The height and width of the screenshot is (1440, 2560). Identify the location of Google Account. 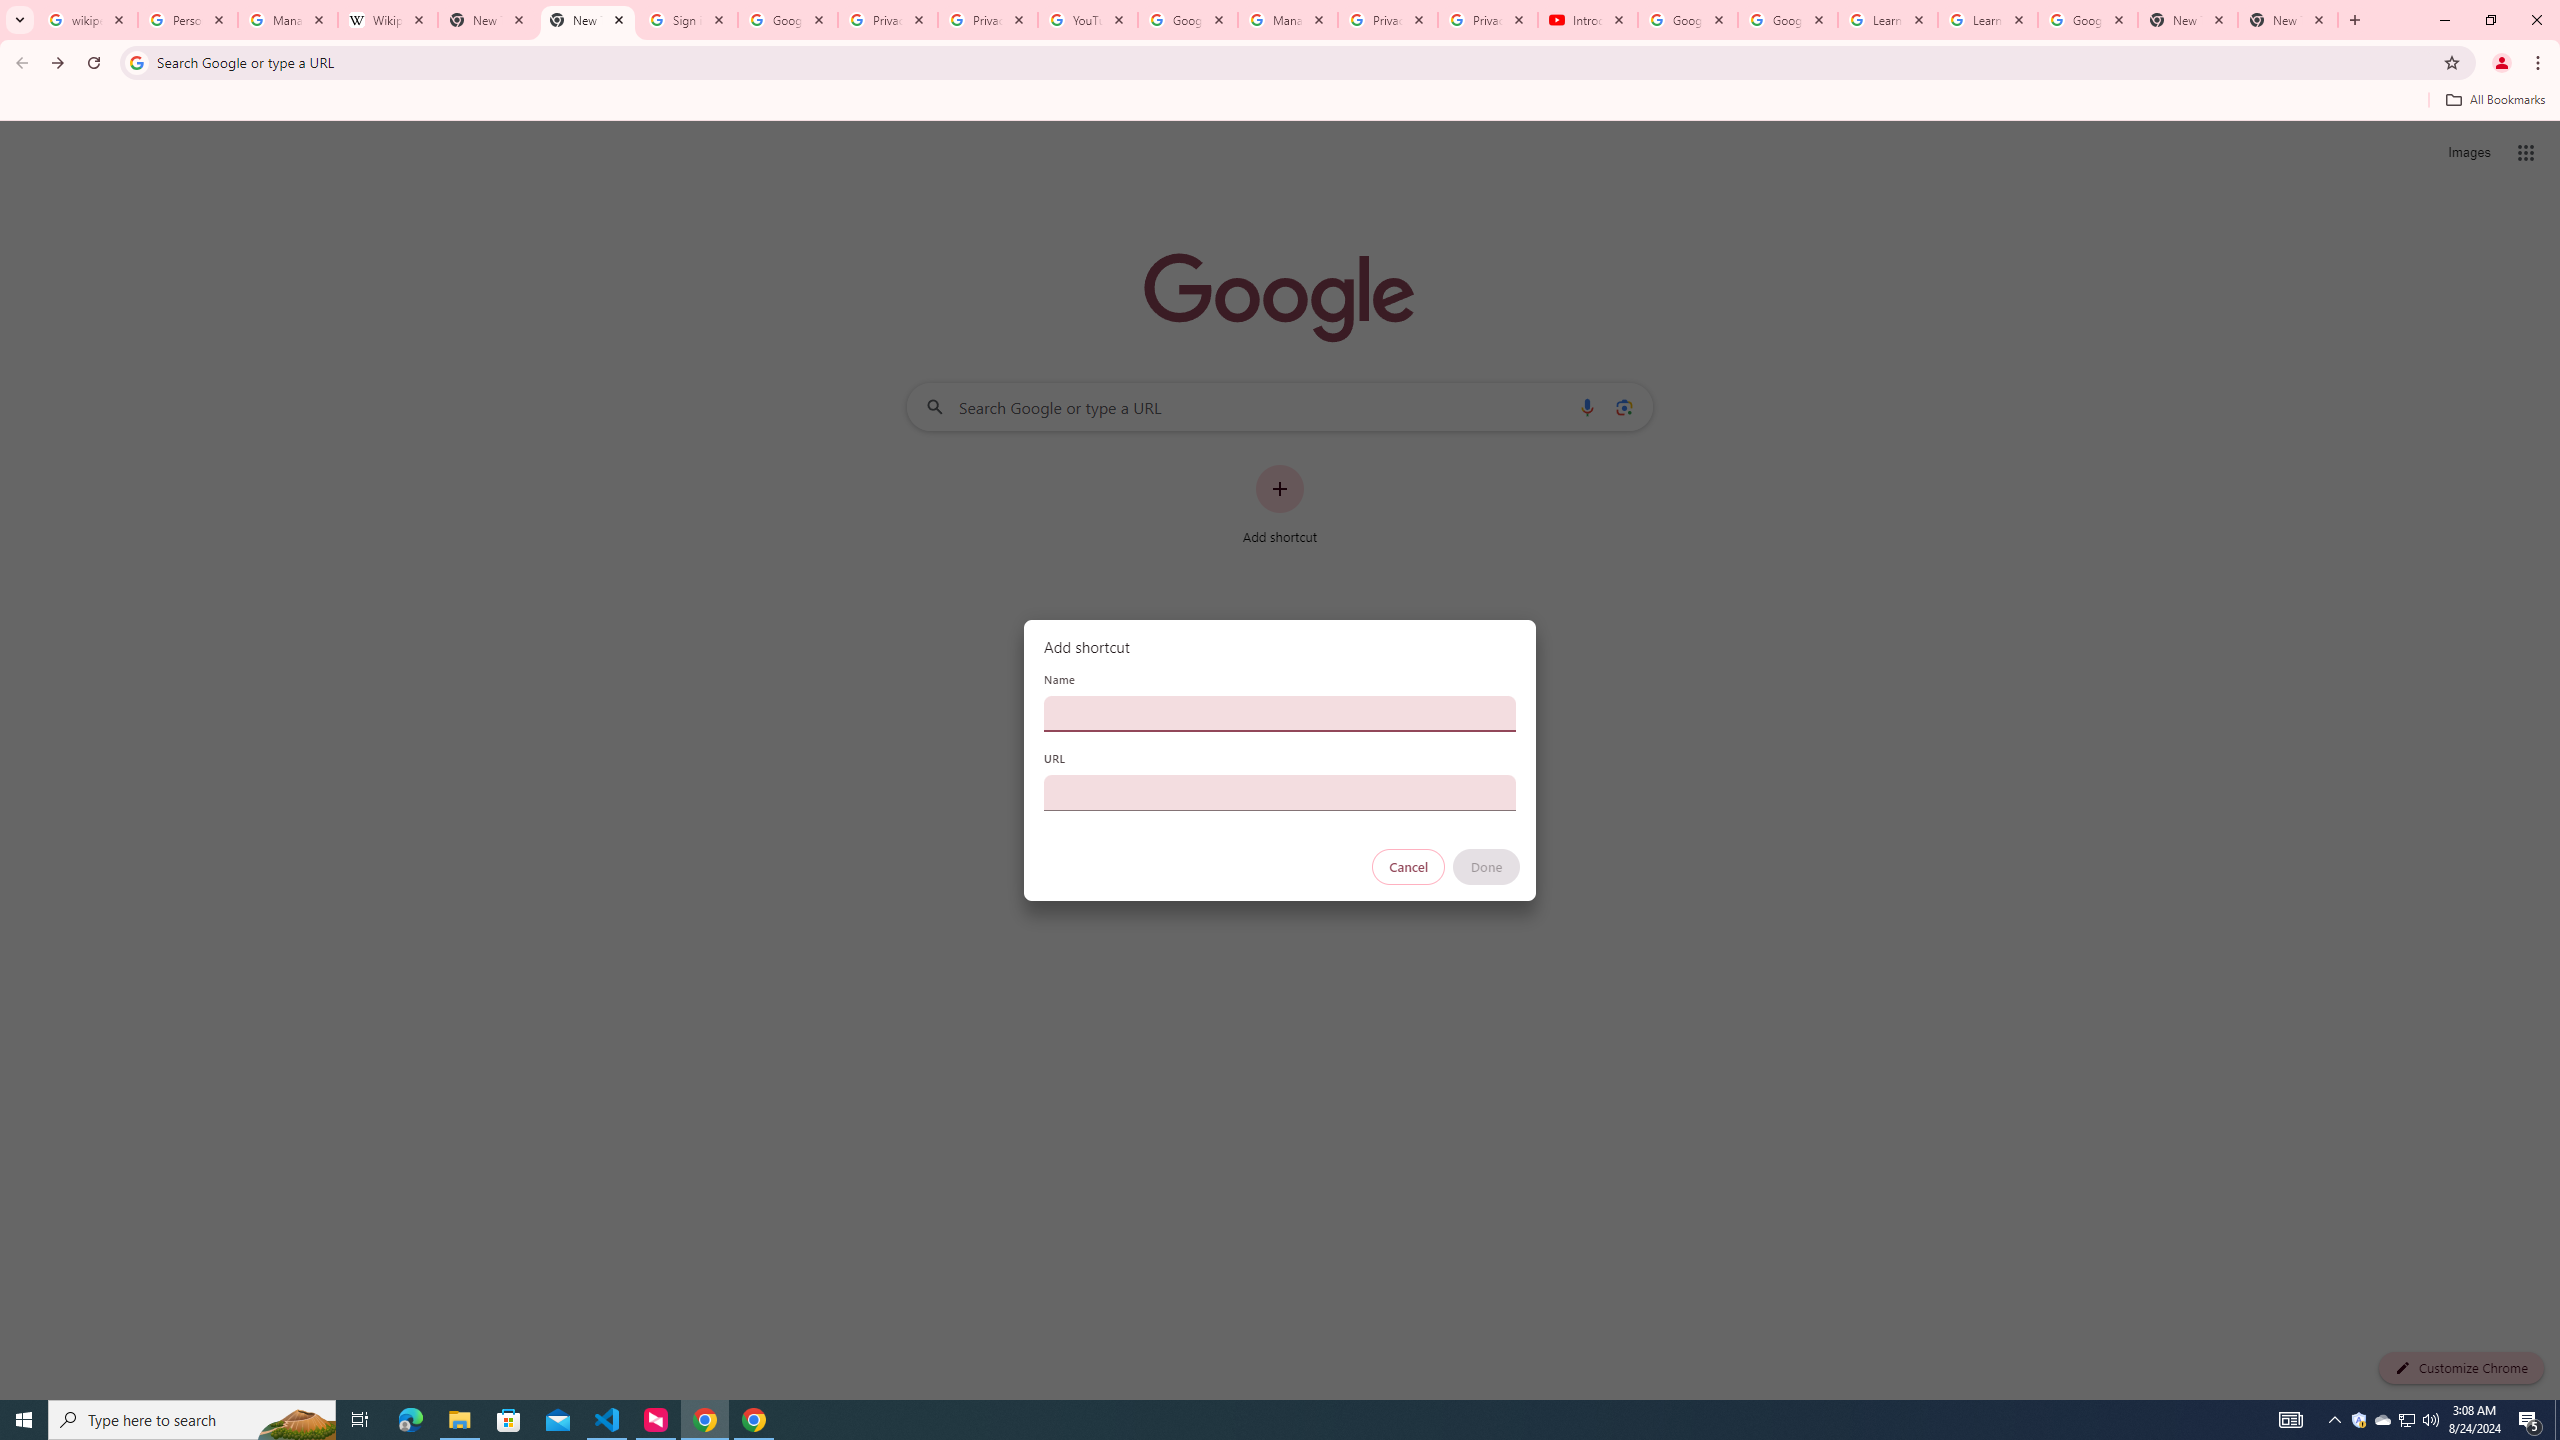
(2088, 20).